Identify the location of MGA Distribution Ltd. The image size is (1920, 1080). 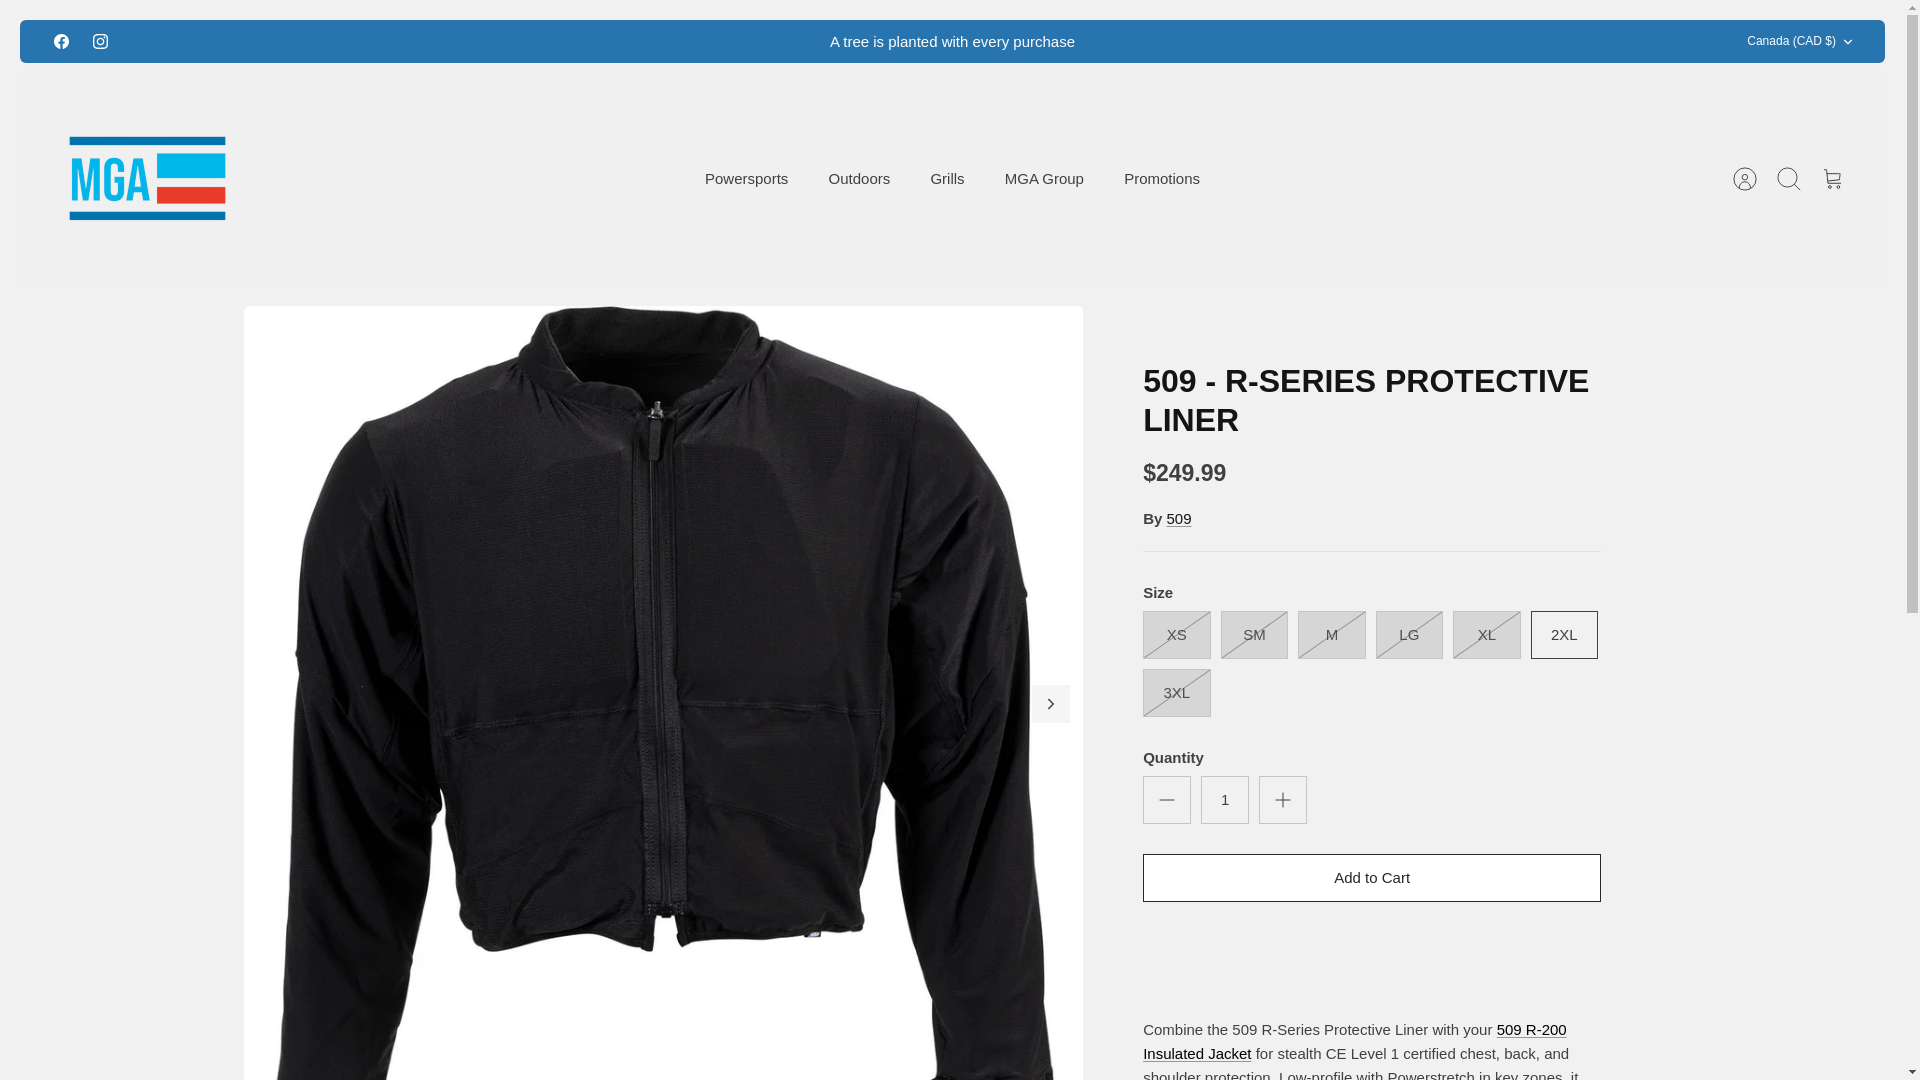
(147, 178).